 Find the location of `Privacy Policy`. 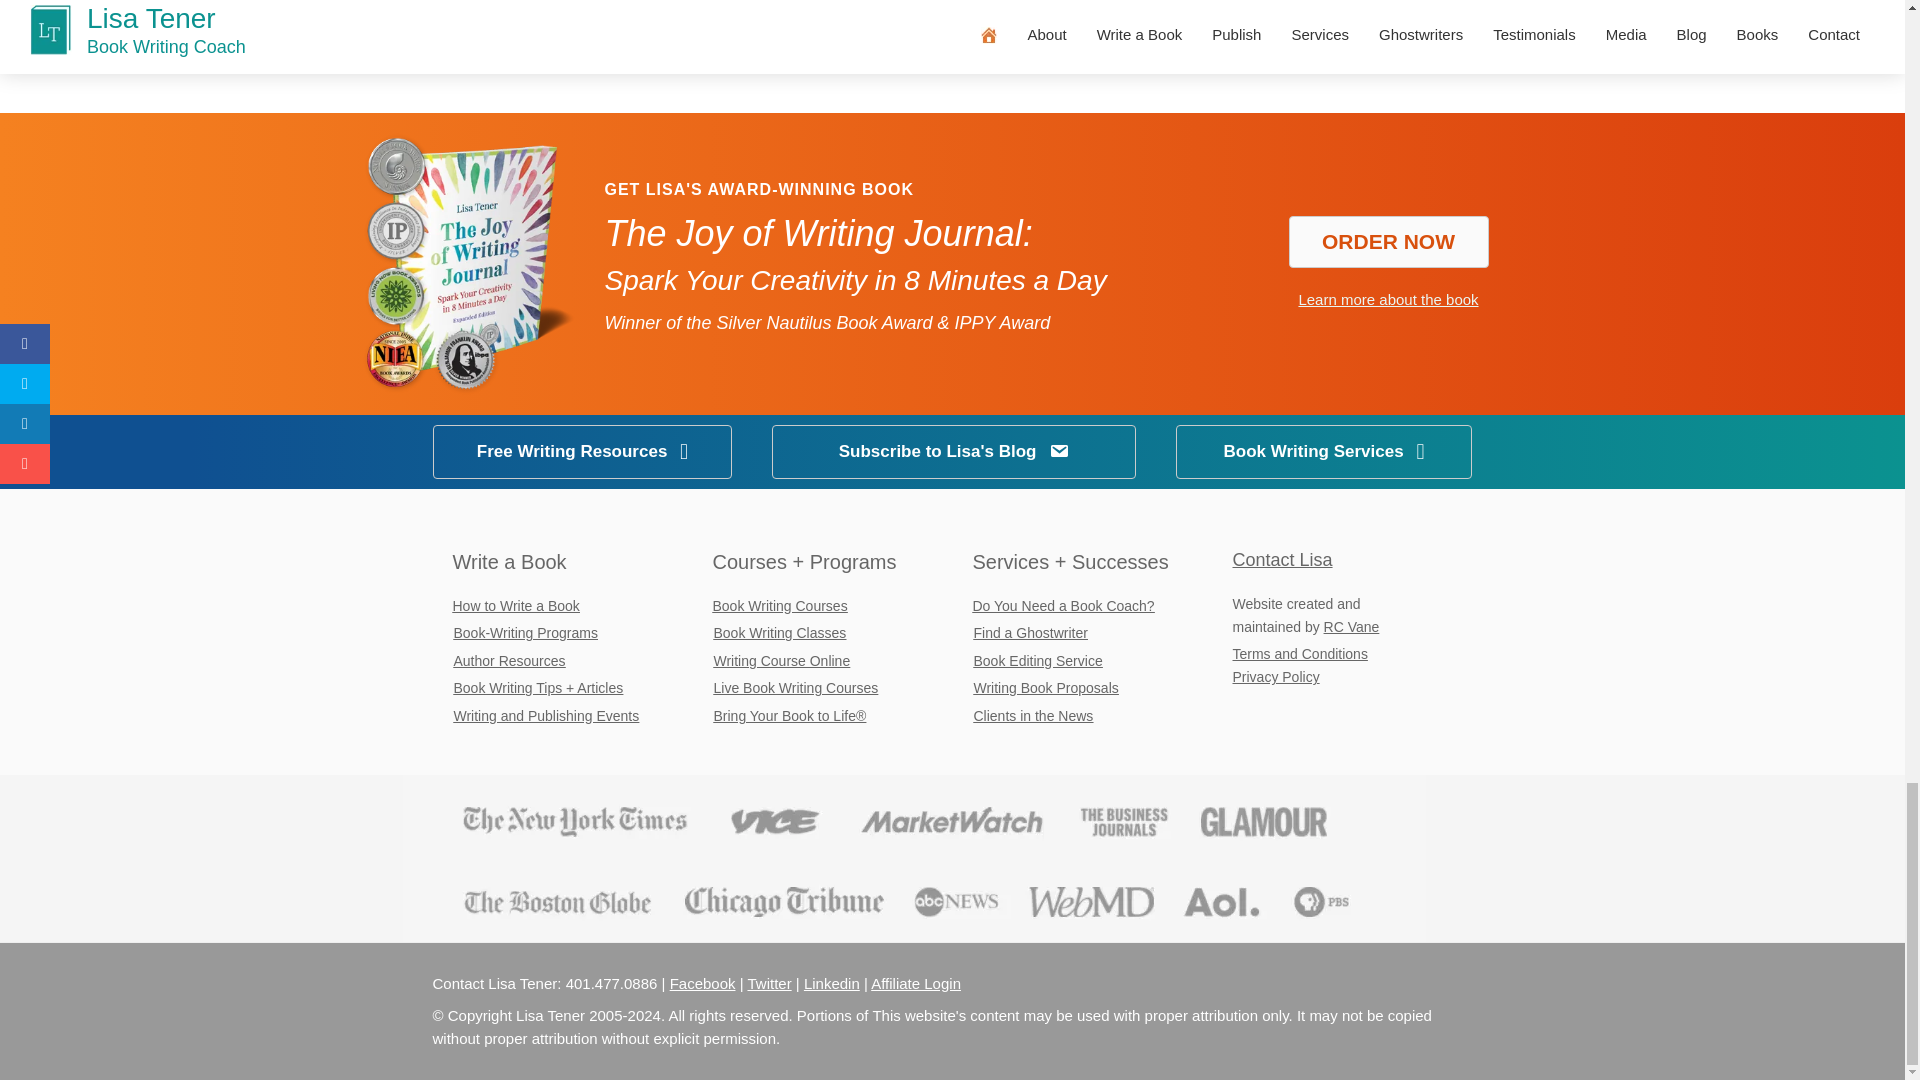

Privacy Policy is located at coordinates (1276, 676).